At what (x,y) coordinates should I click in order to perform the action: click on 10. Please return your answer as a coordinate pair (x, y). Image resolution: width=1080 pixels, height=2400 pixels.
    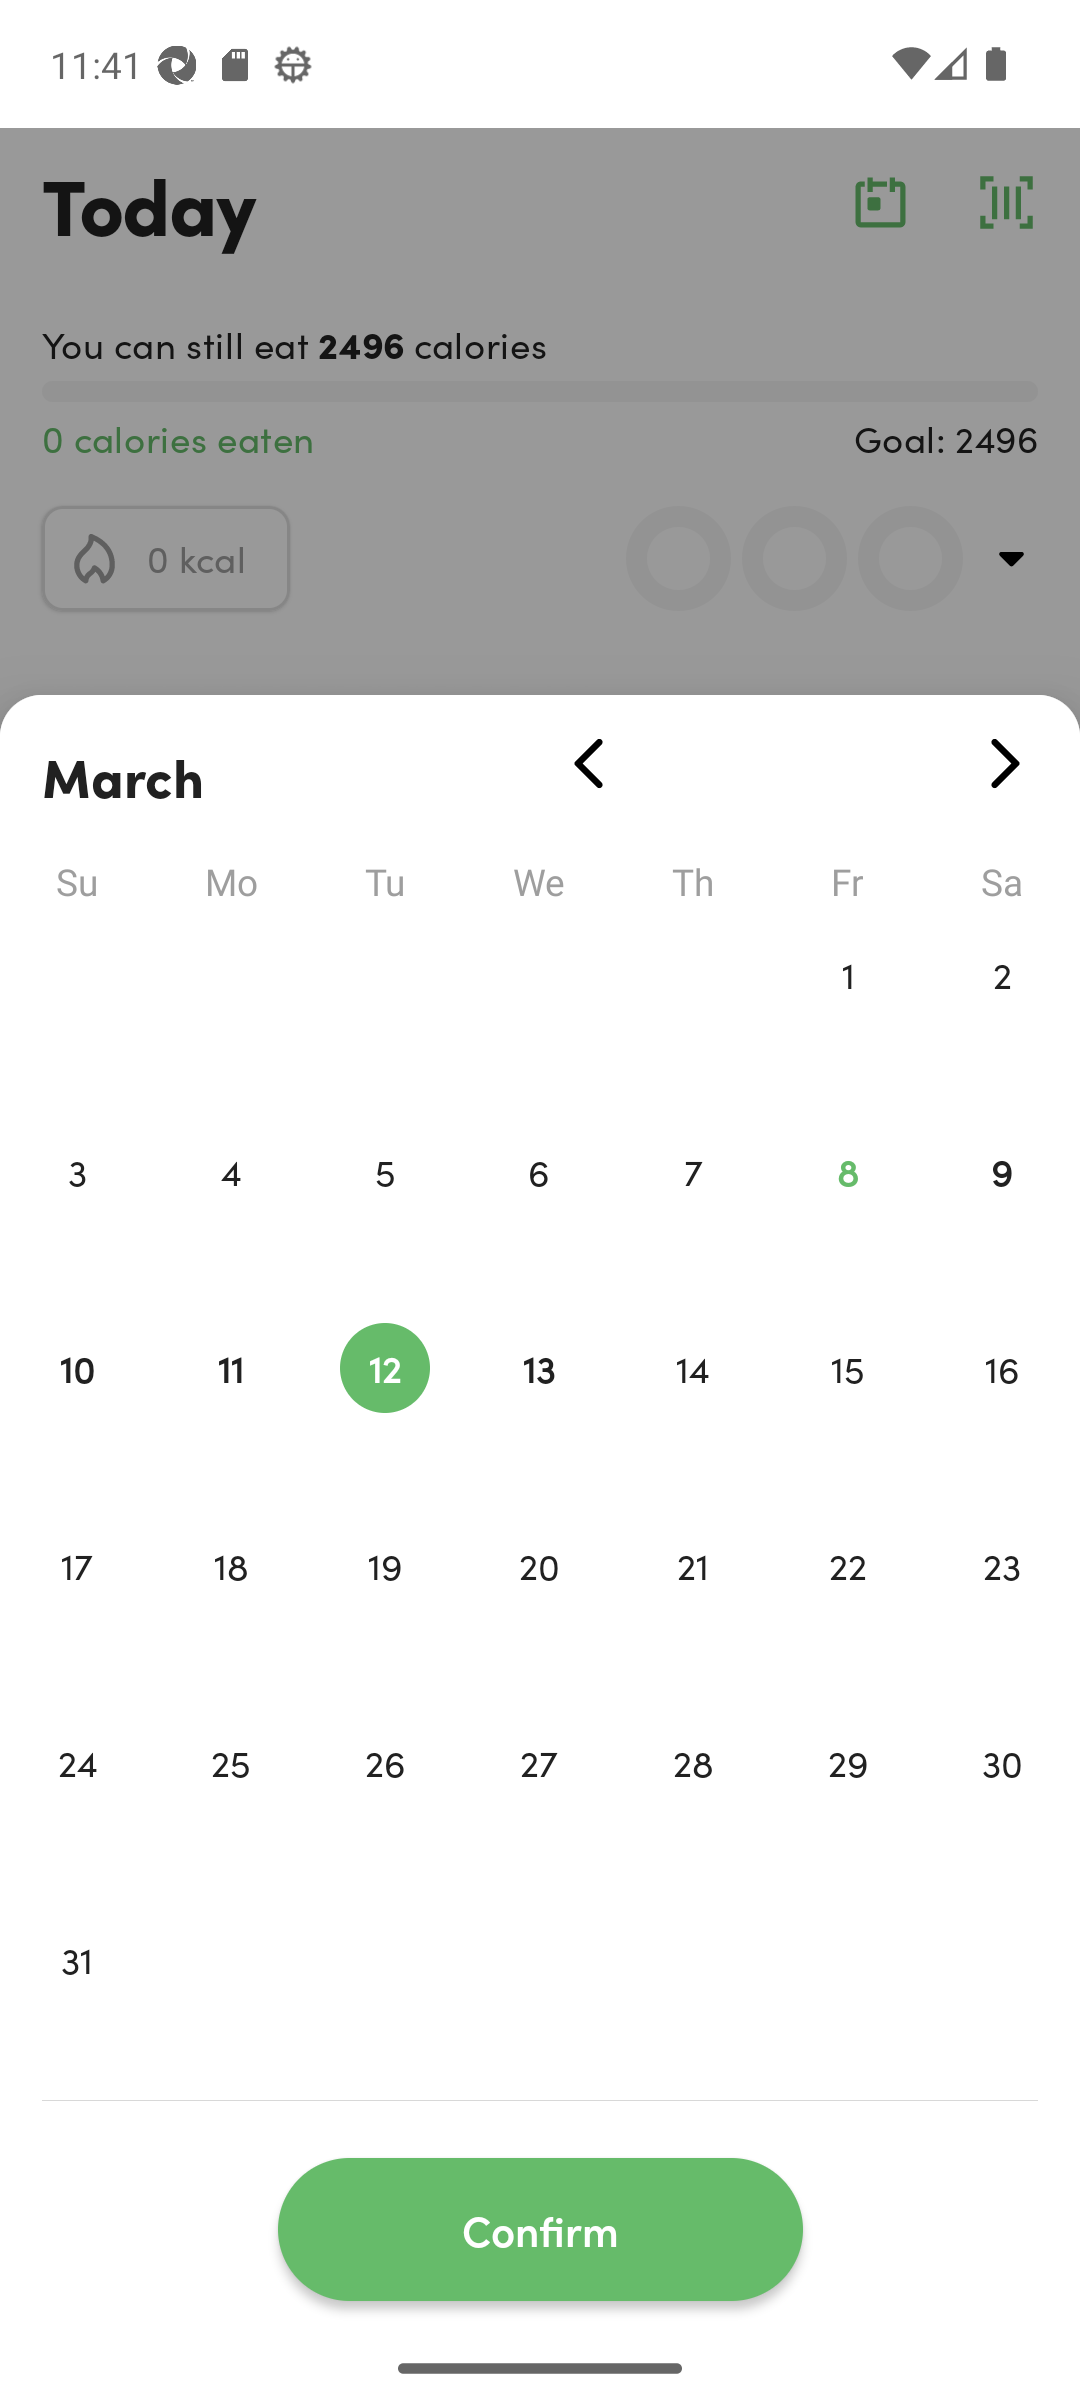
    Looking at the image, I should click on (77, 1410).